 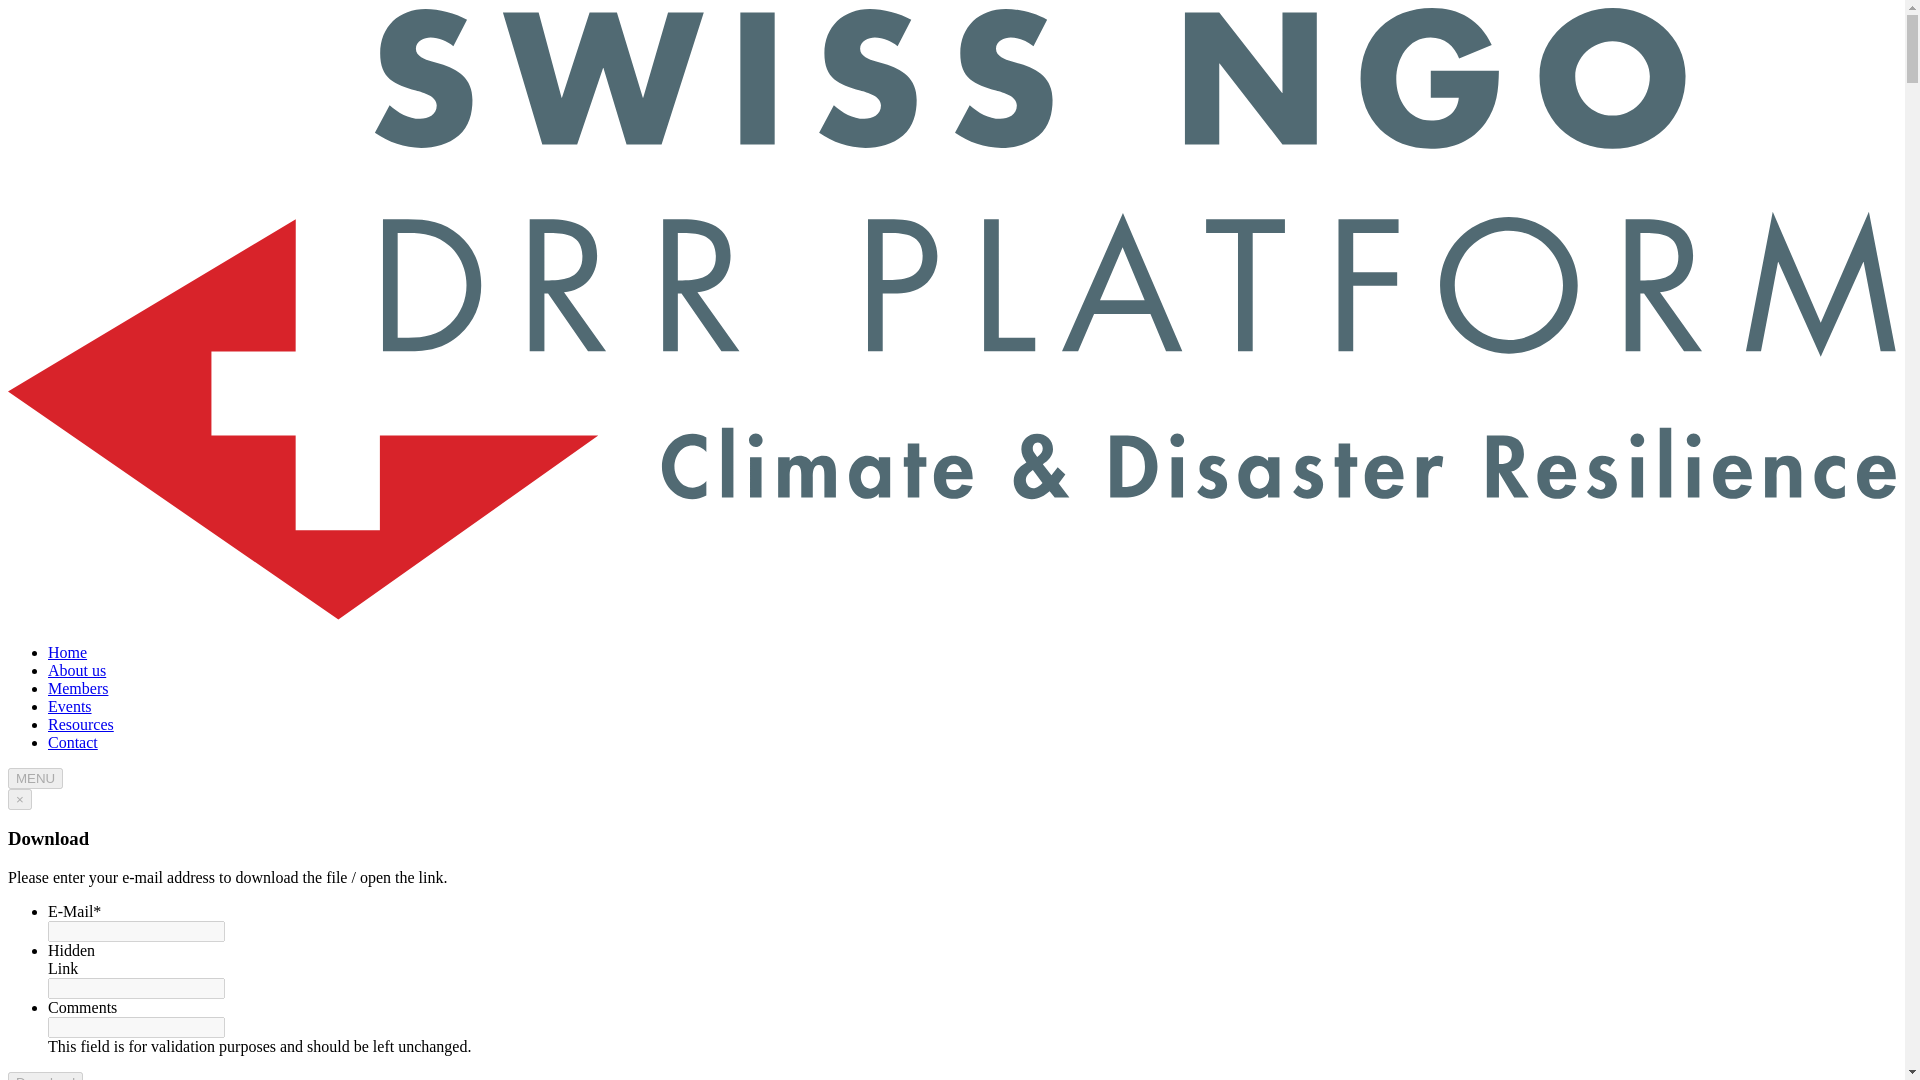 I want to click on Resources, so click(x=80, y=724).